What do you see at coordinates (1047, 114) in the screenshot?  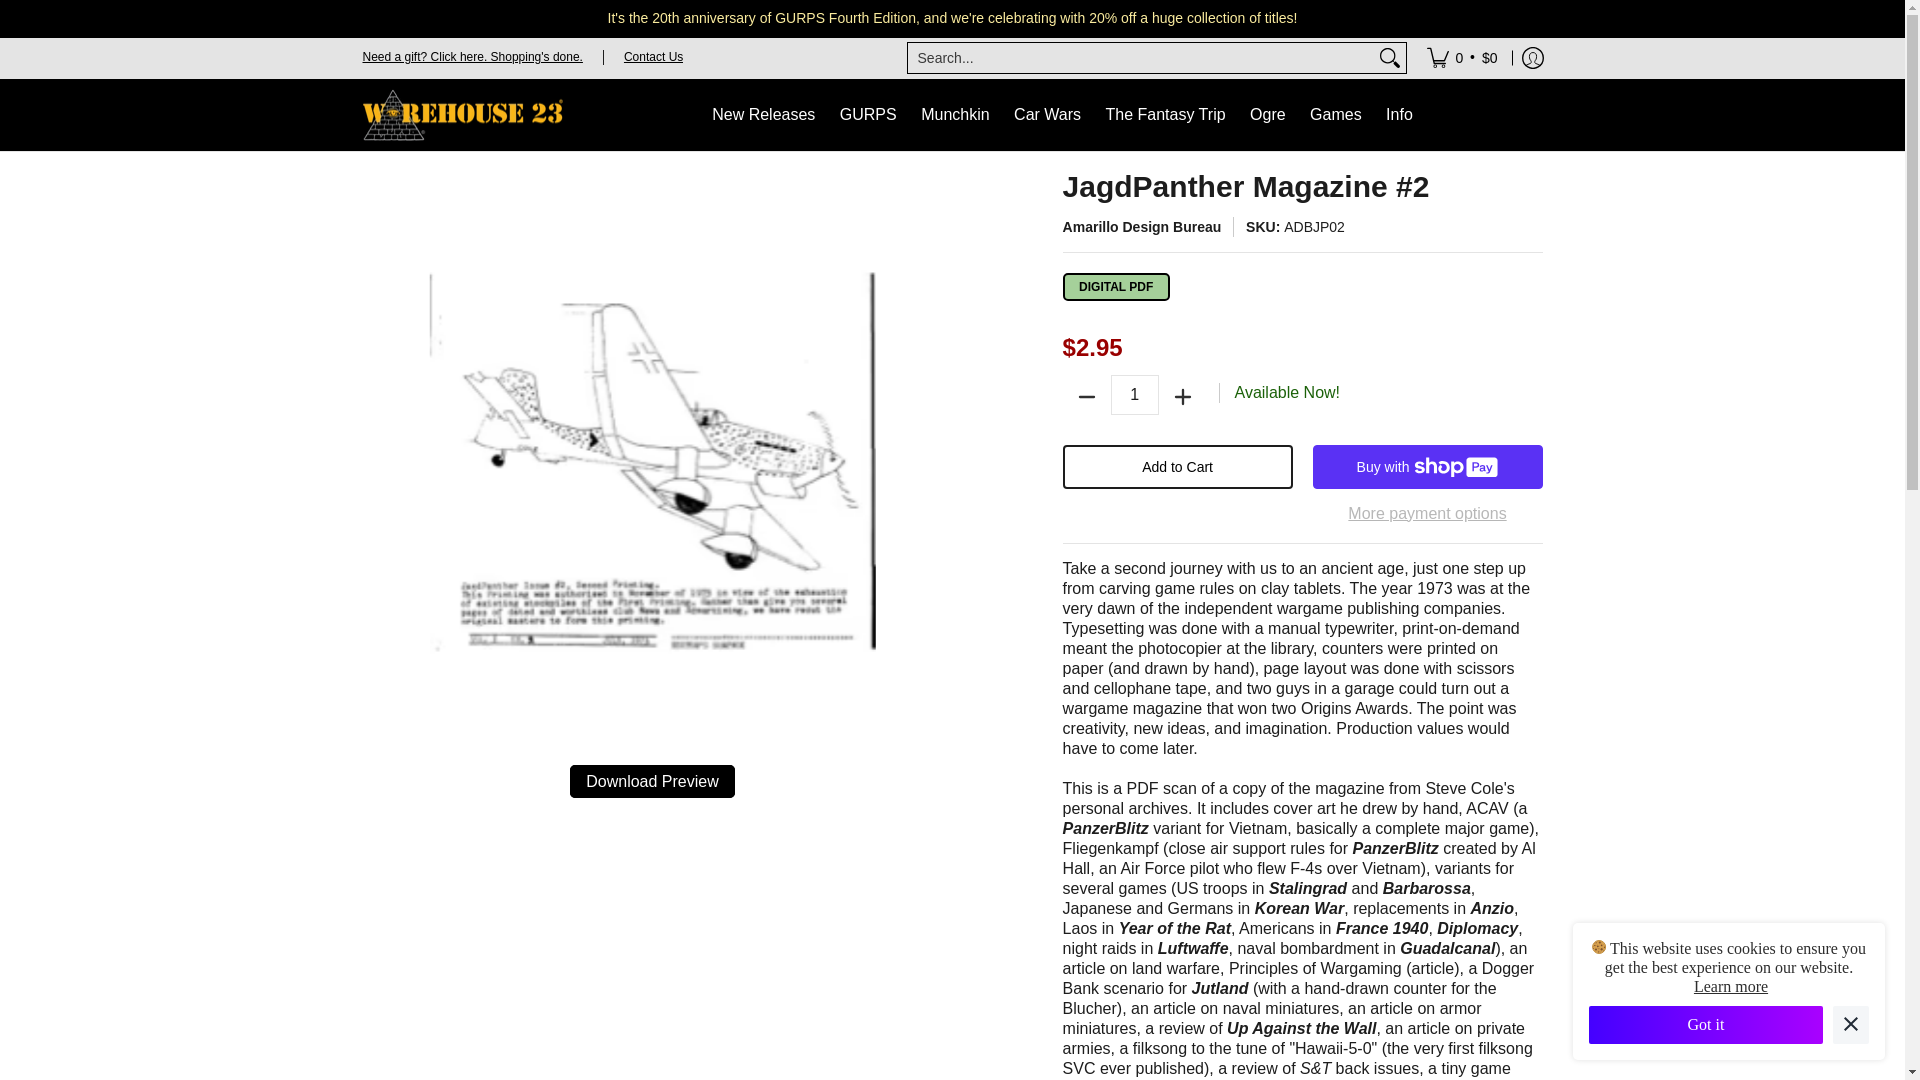 I see `Car Wars` at bounding box center [1047, 114].